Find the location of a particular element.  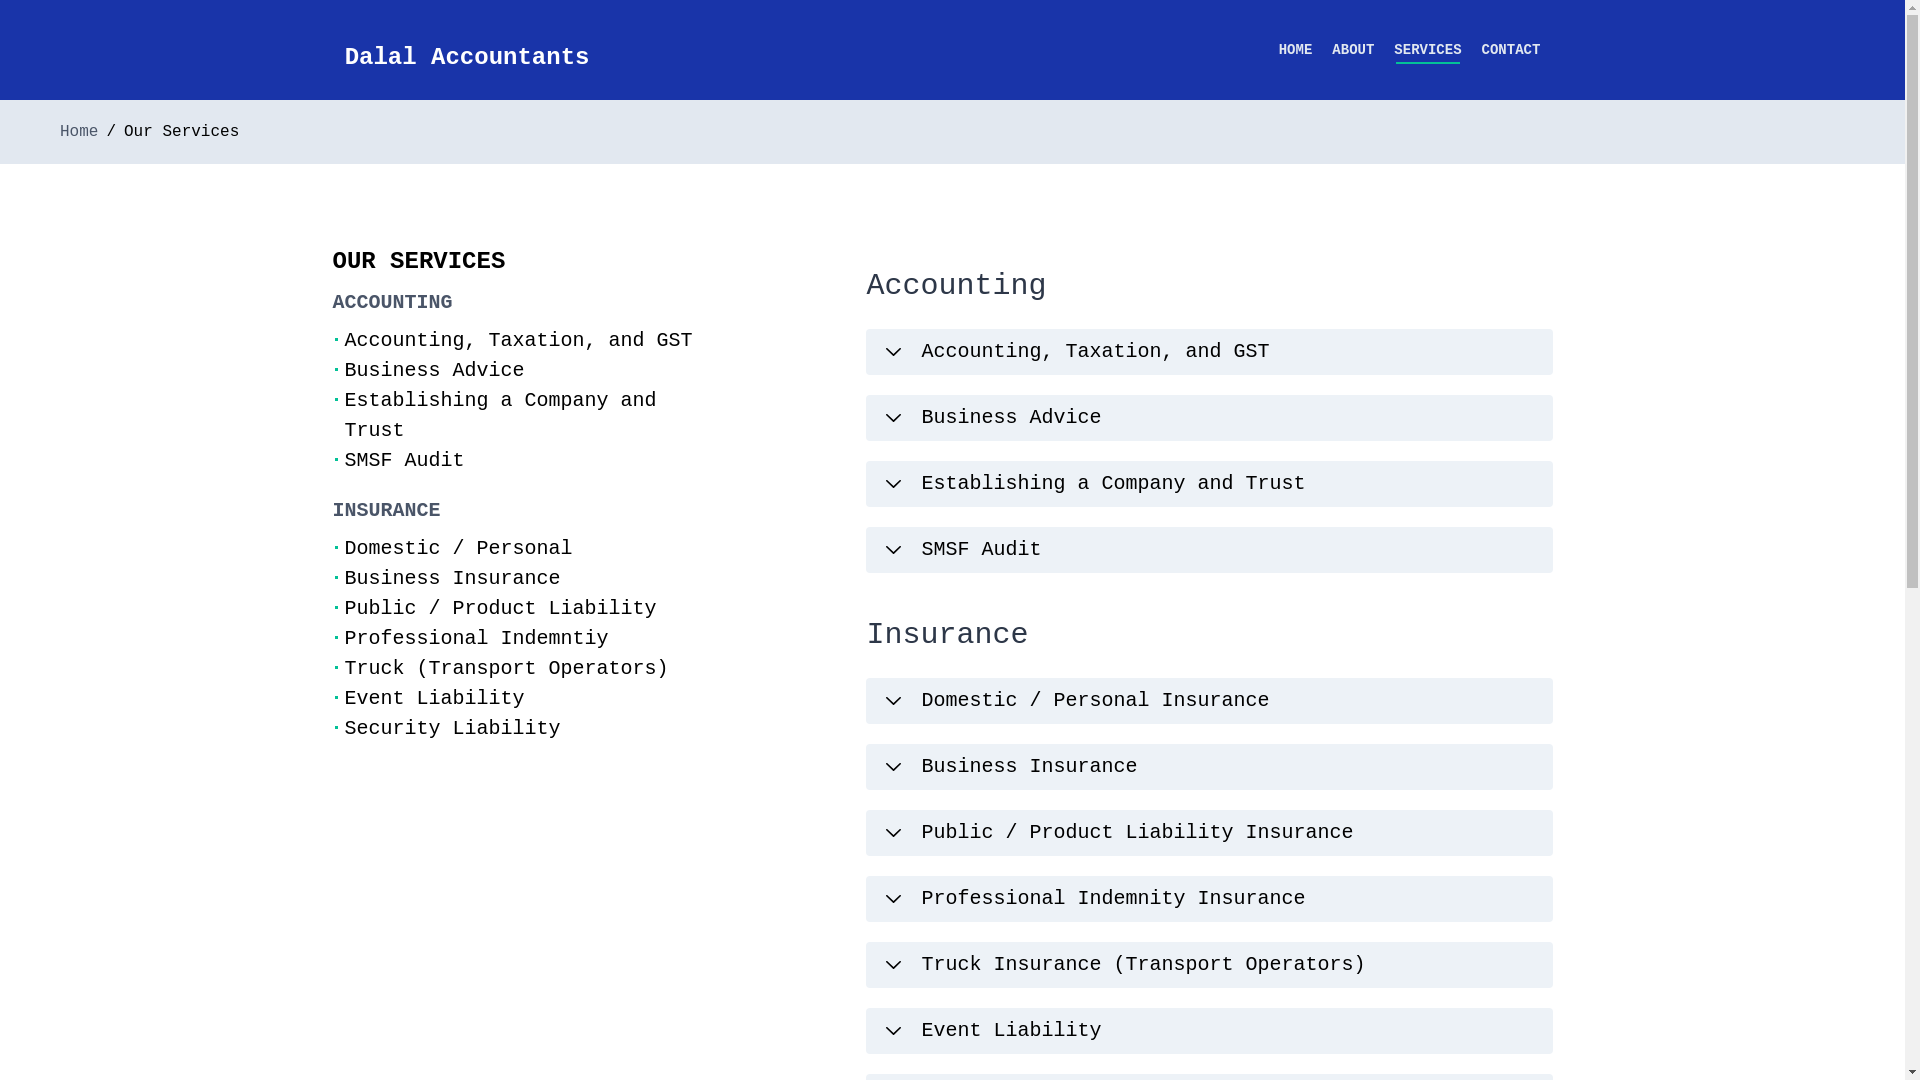

Public / Product Liability Insurance is located at coordinates (1209, 833).